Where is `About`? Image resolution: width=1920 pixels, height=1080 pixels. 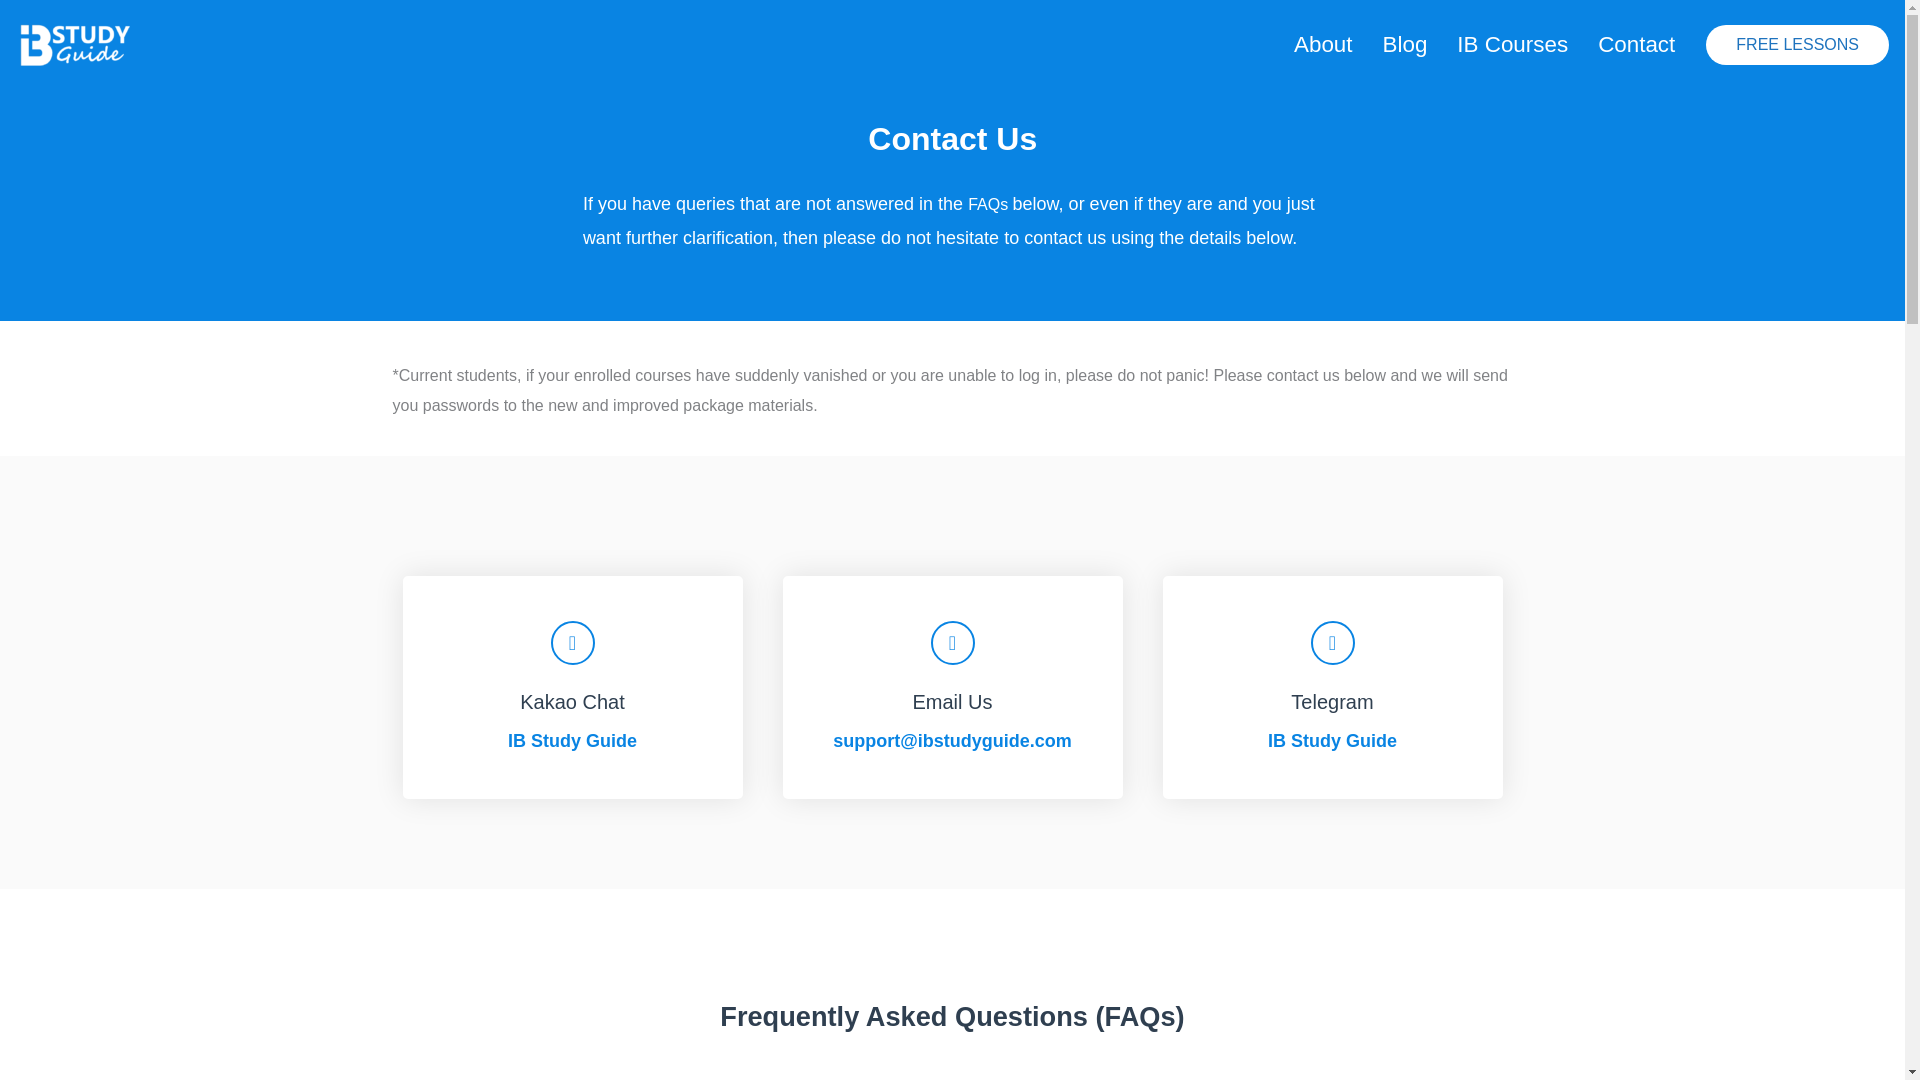 About is located at coordinates (1322, 44).